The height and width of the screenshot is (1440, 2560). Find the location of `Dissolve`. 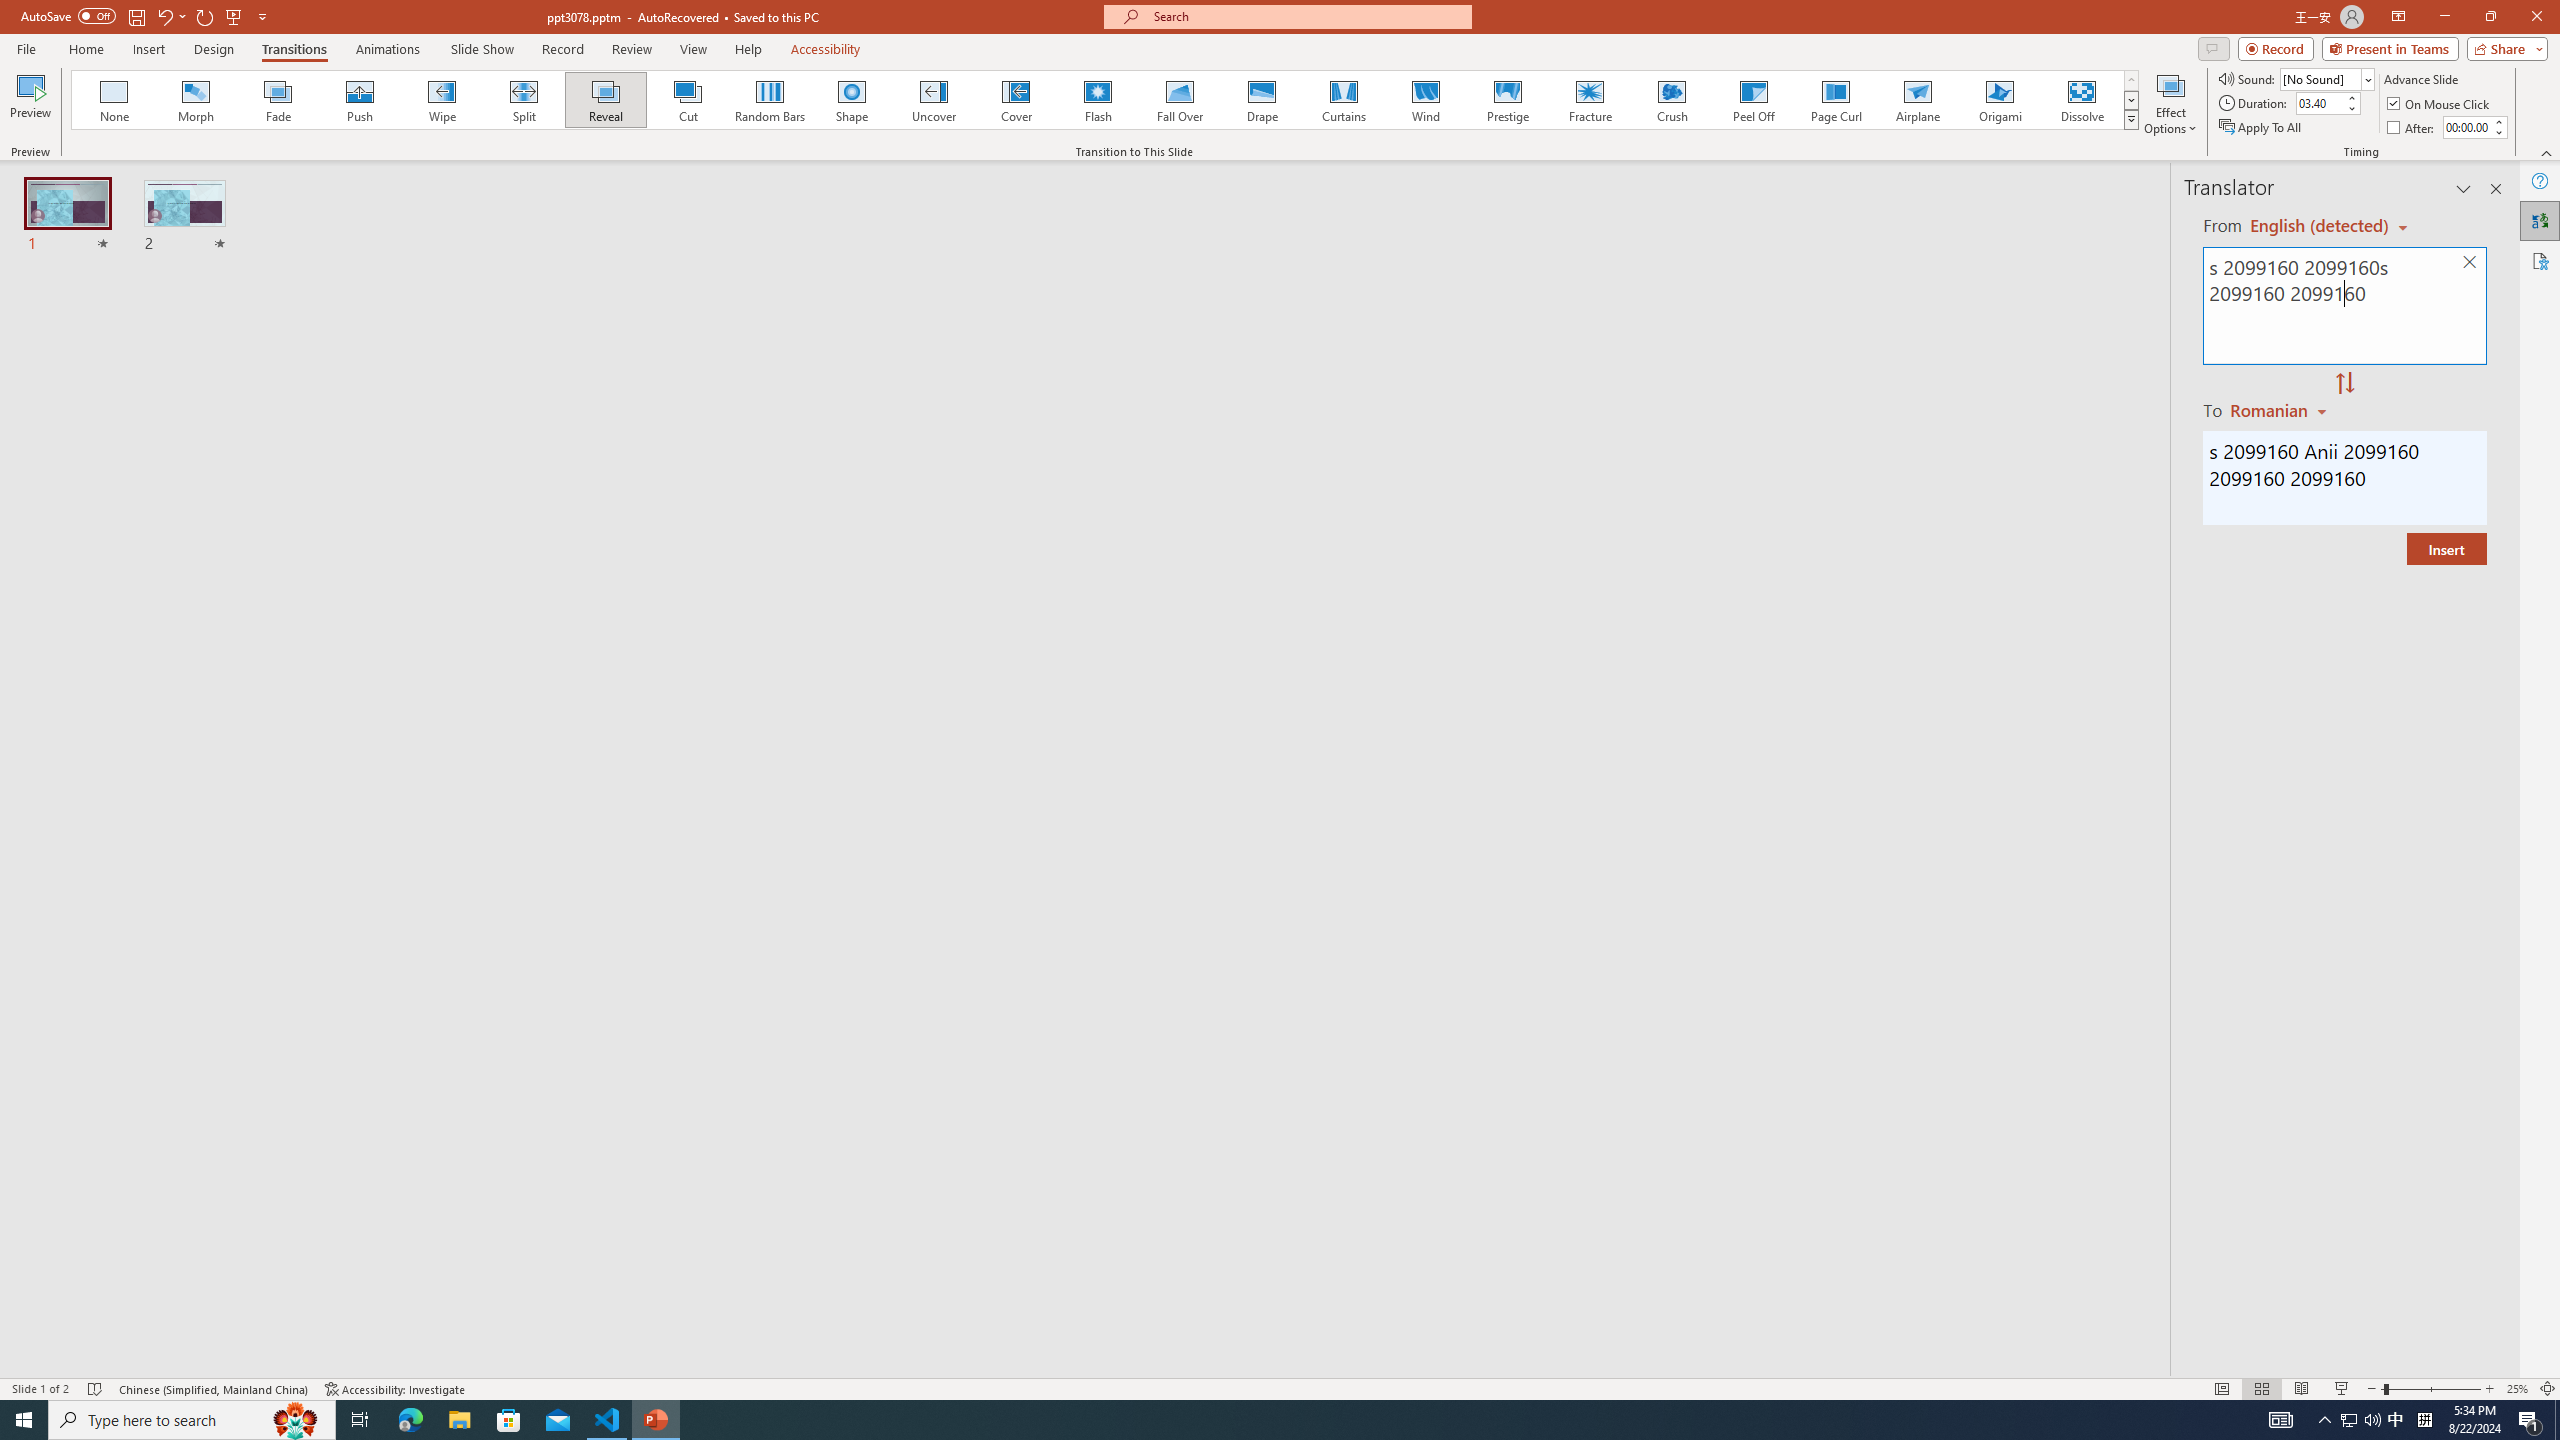

Dissolve is located at coordinates (2081, 100).